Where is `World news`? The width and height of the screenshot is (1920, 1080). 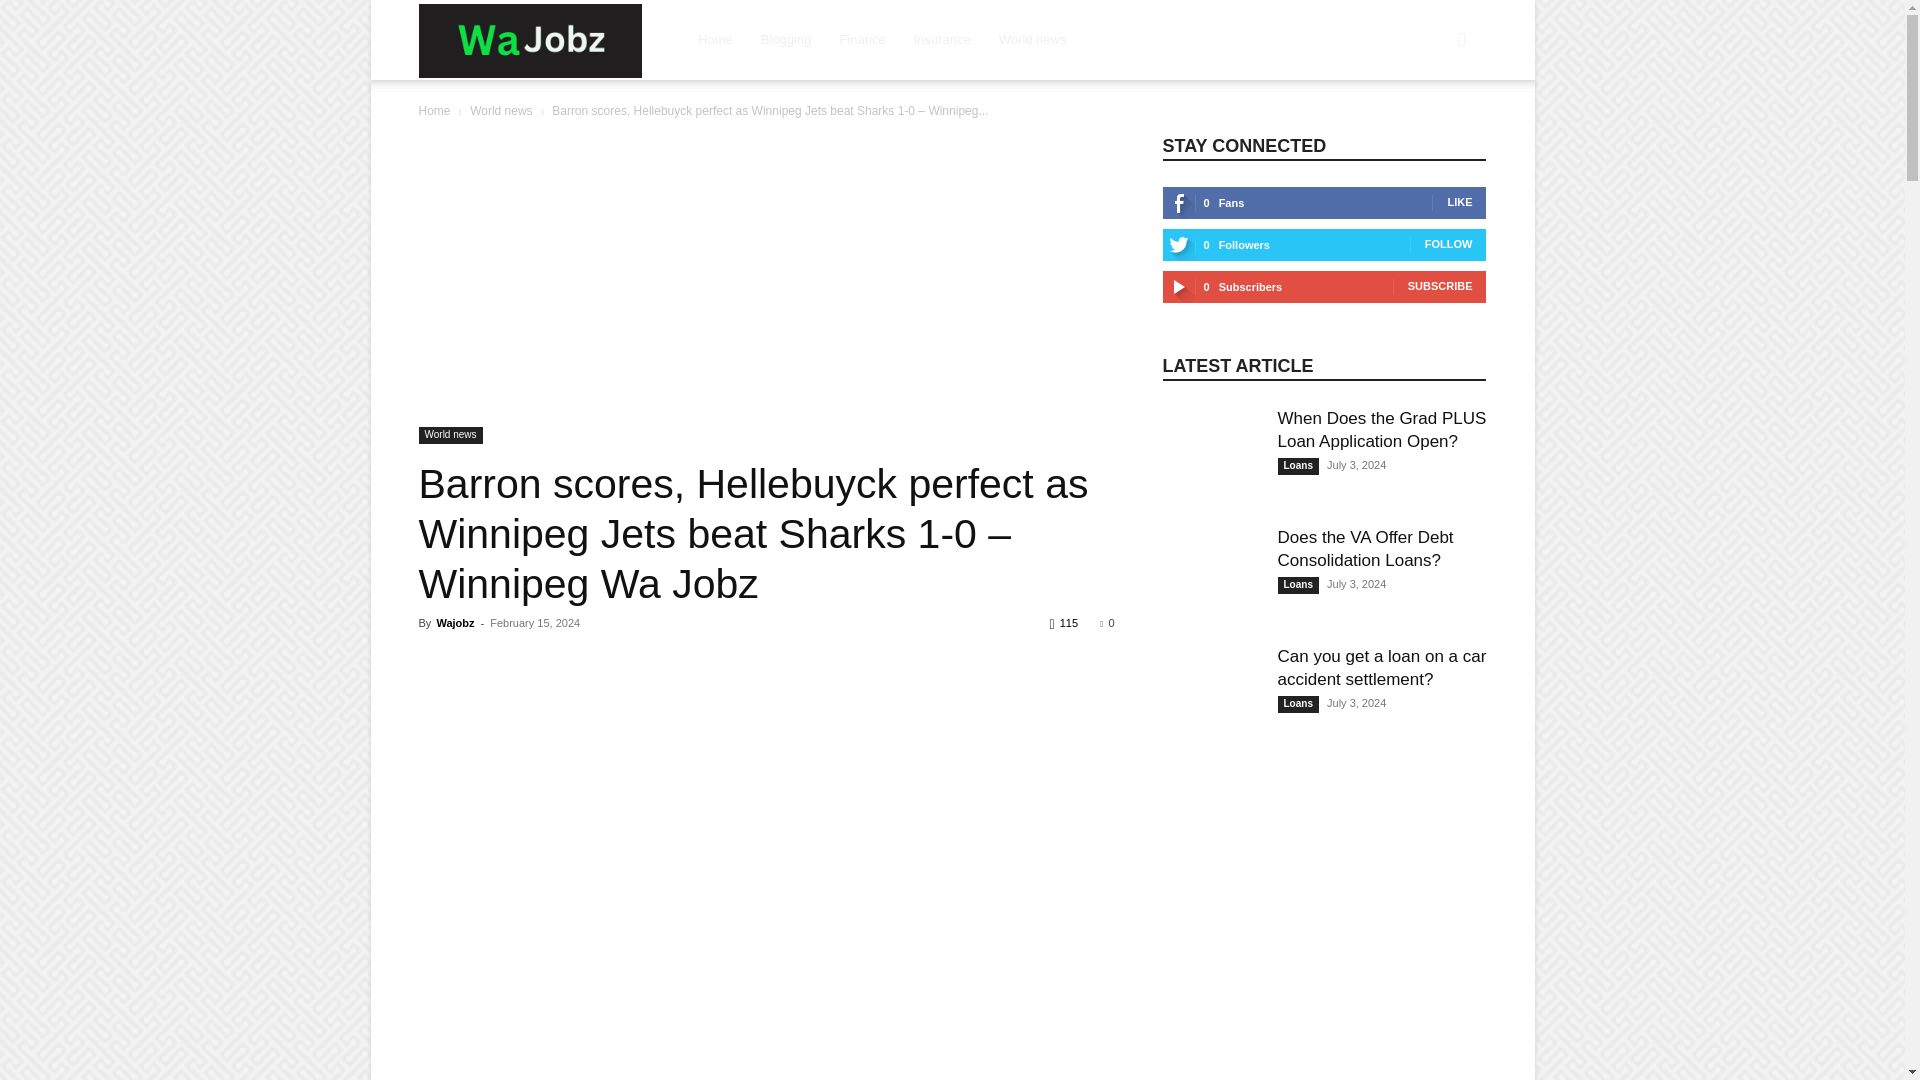
World news is located at coordinates (1032, 40).